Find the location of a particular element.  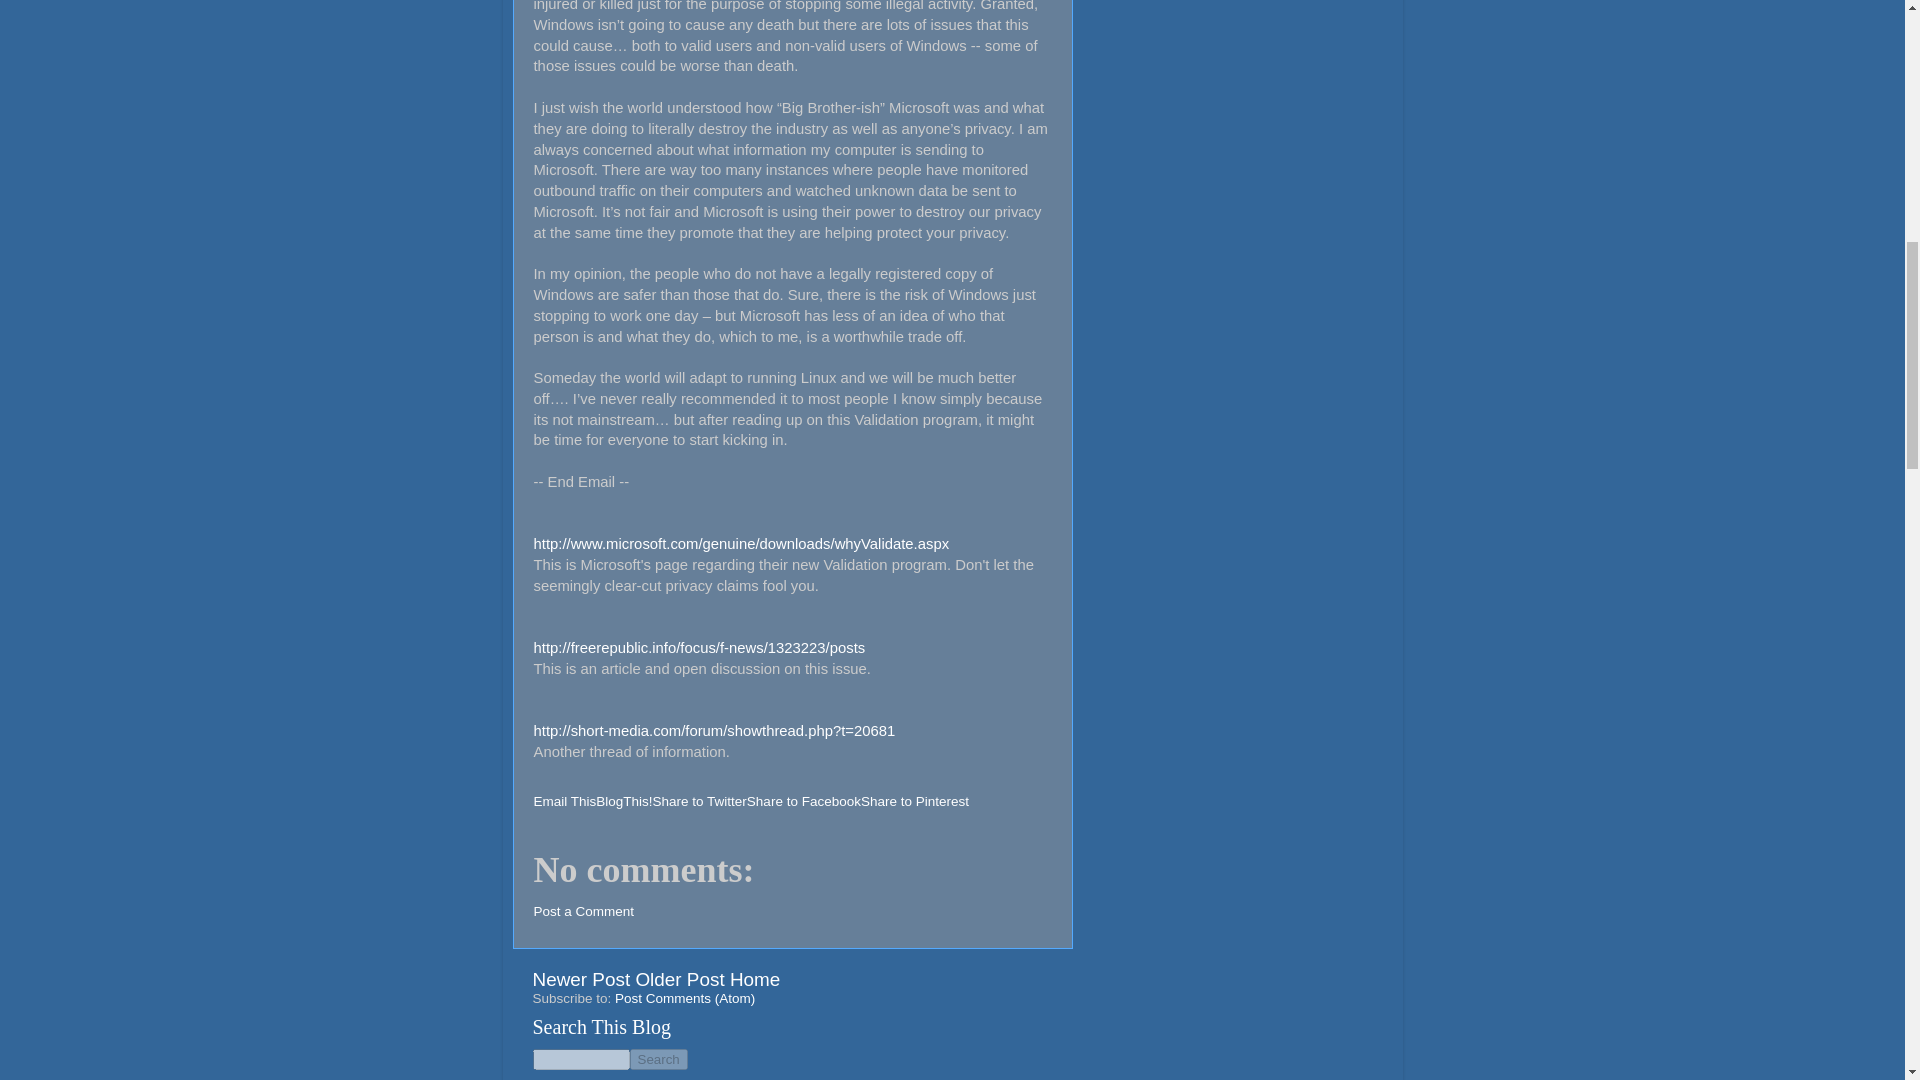

Share to Facebook is located at coordinates (803, 800).